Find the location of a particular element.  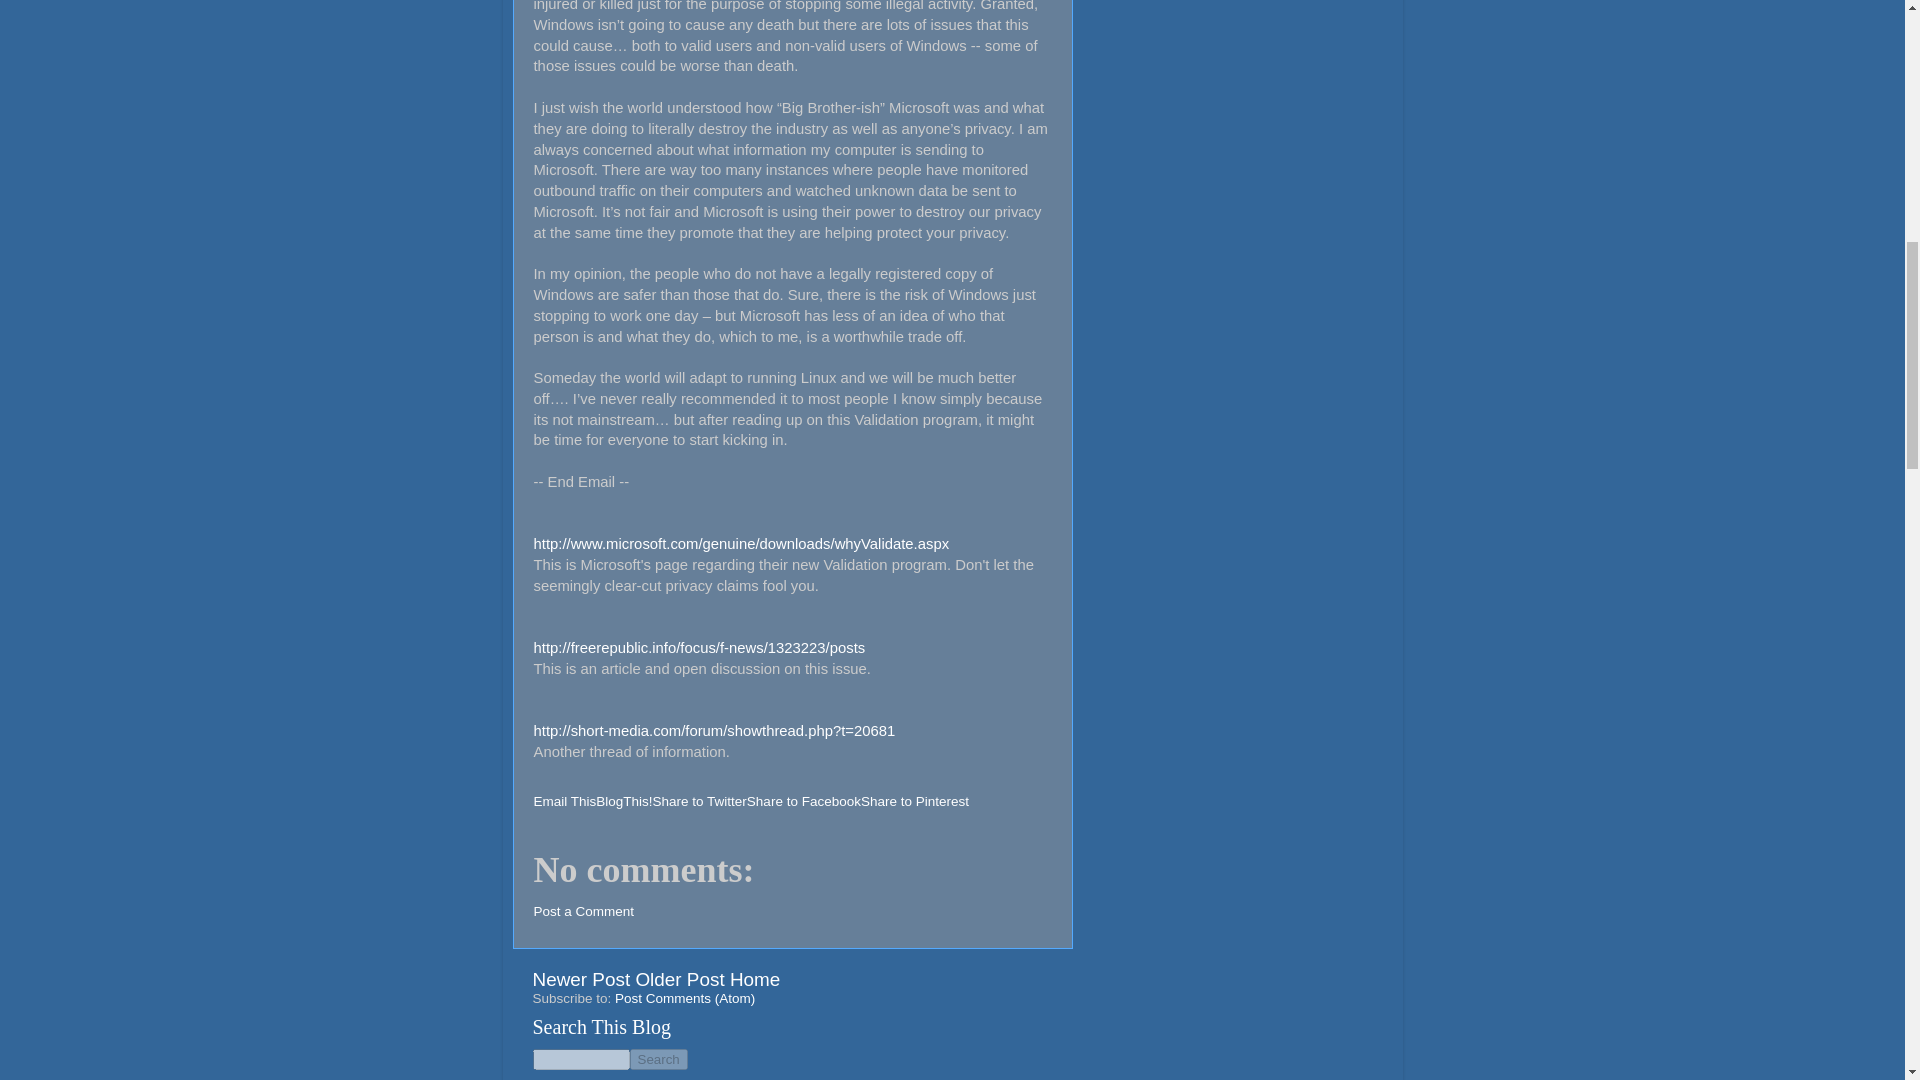

Share to Facebook is located at coordinates (803, 800).